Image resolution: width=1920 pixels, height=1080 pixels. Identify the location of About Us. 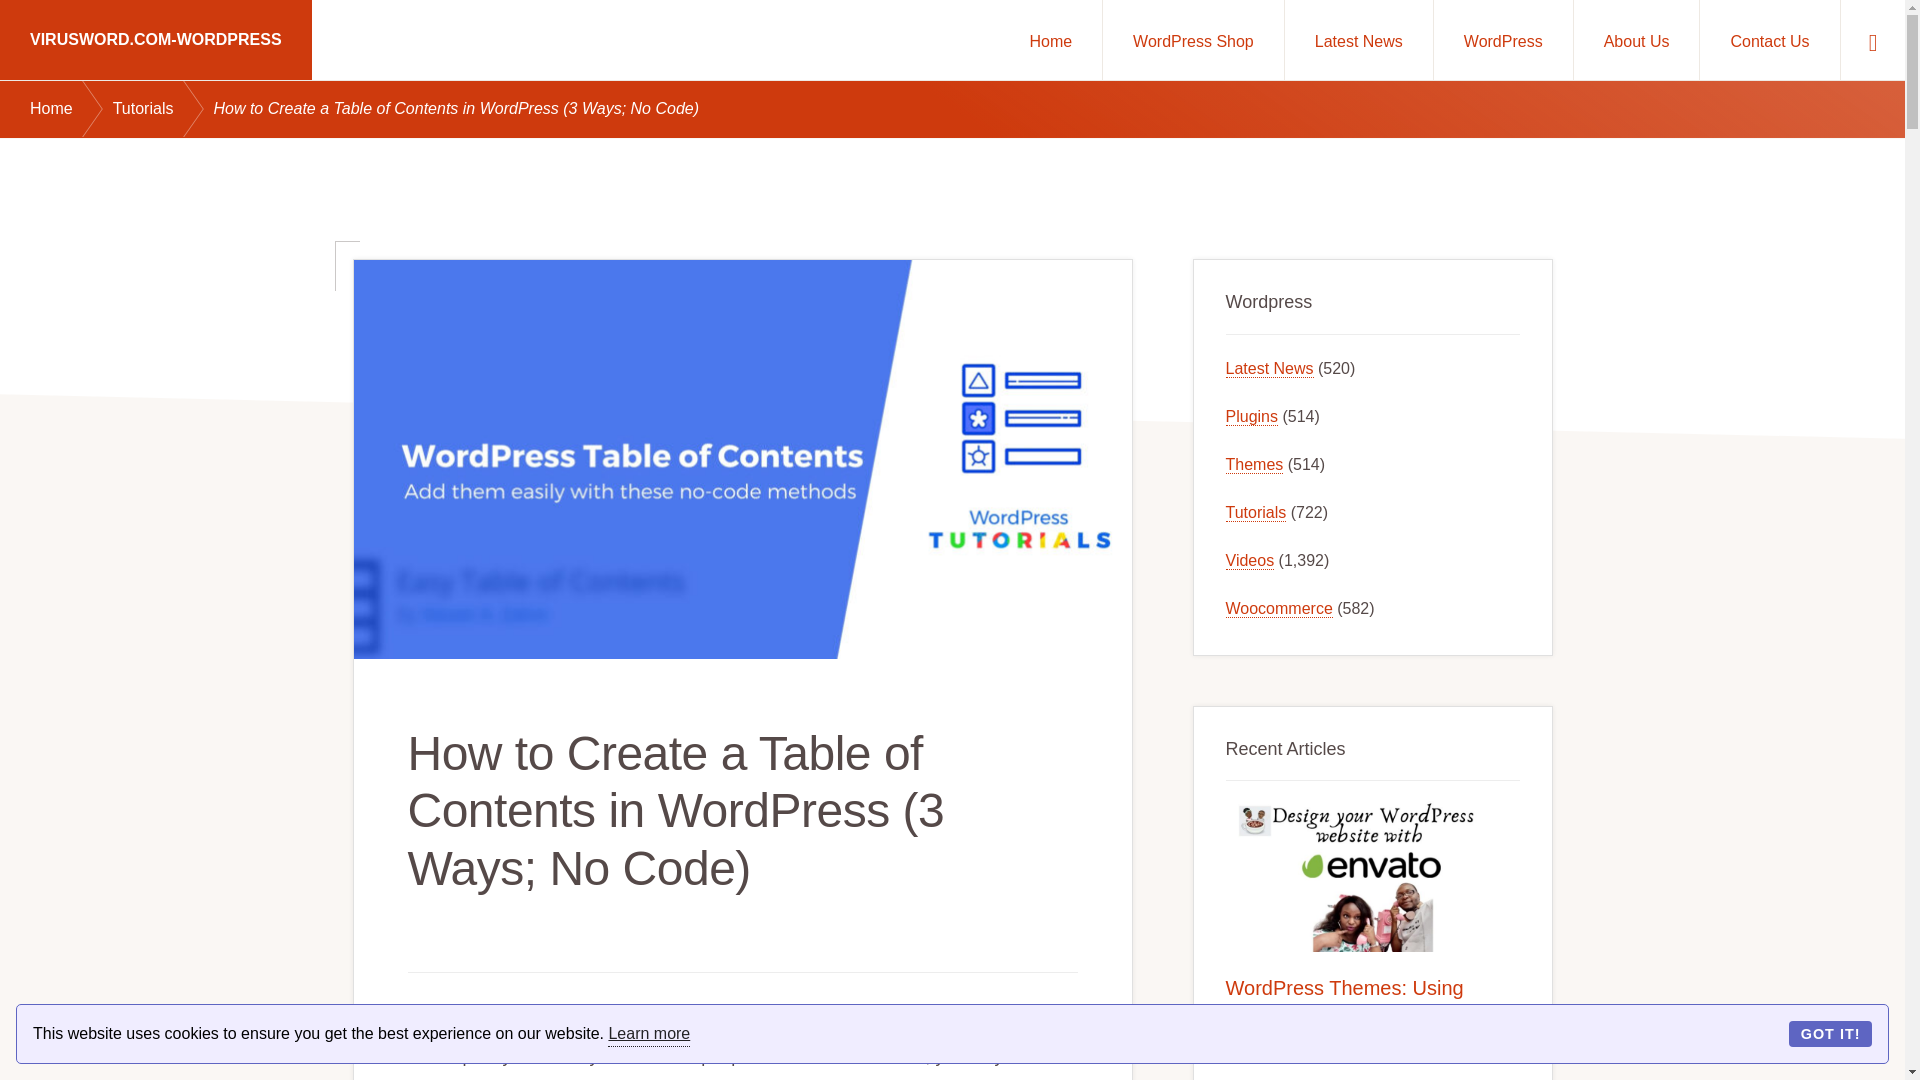
(1636, 40).